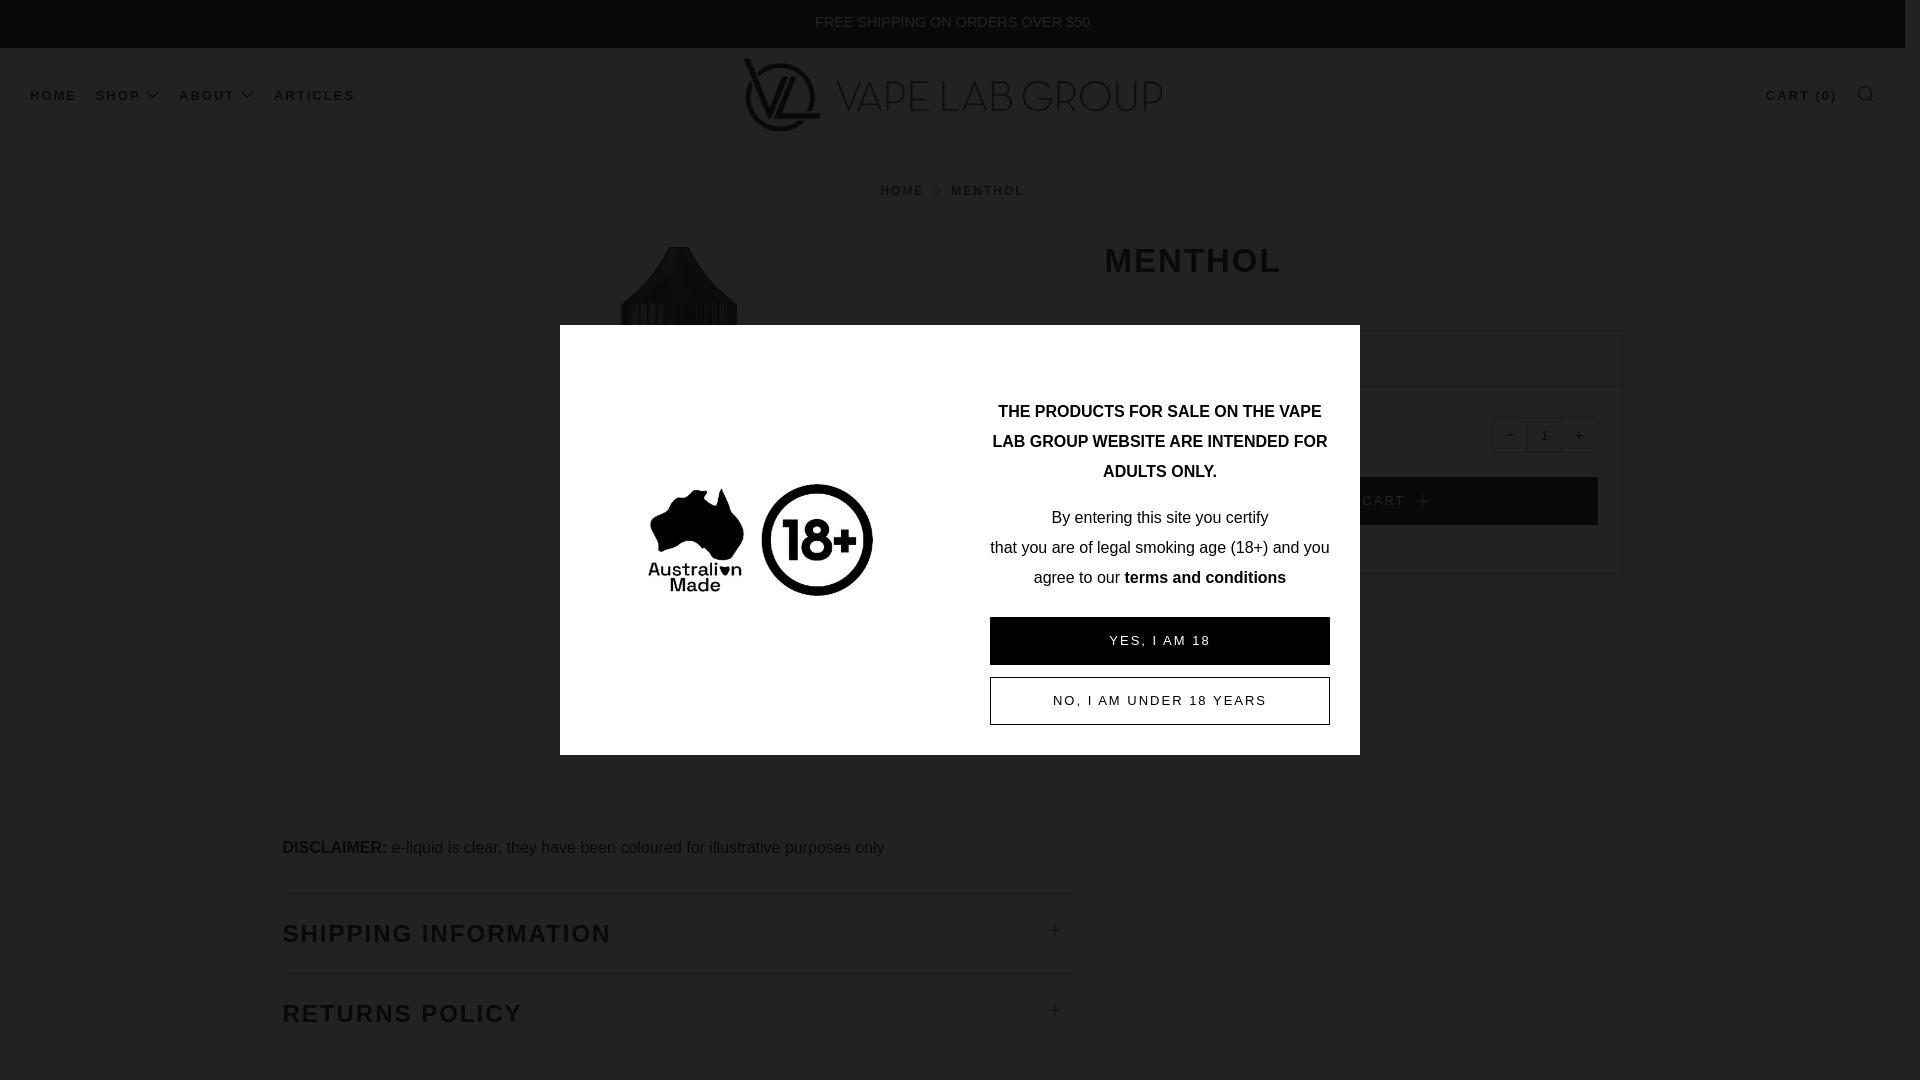 This screenshot has height=1080, width=1920. I want to click on ABOUT, so click(216, 96).